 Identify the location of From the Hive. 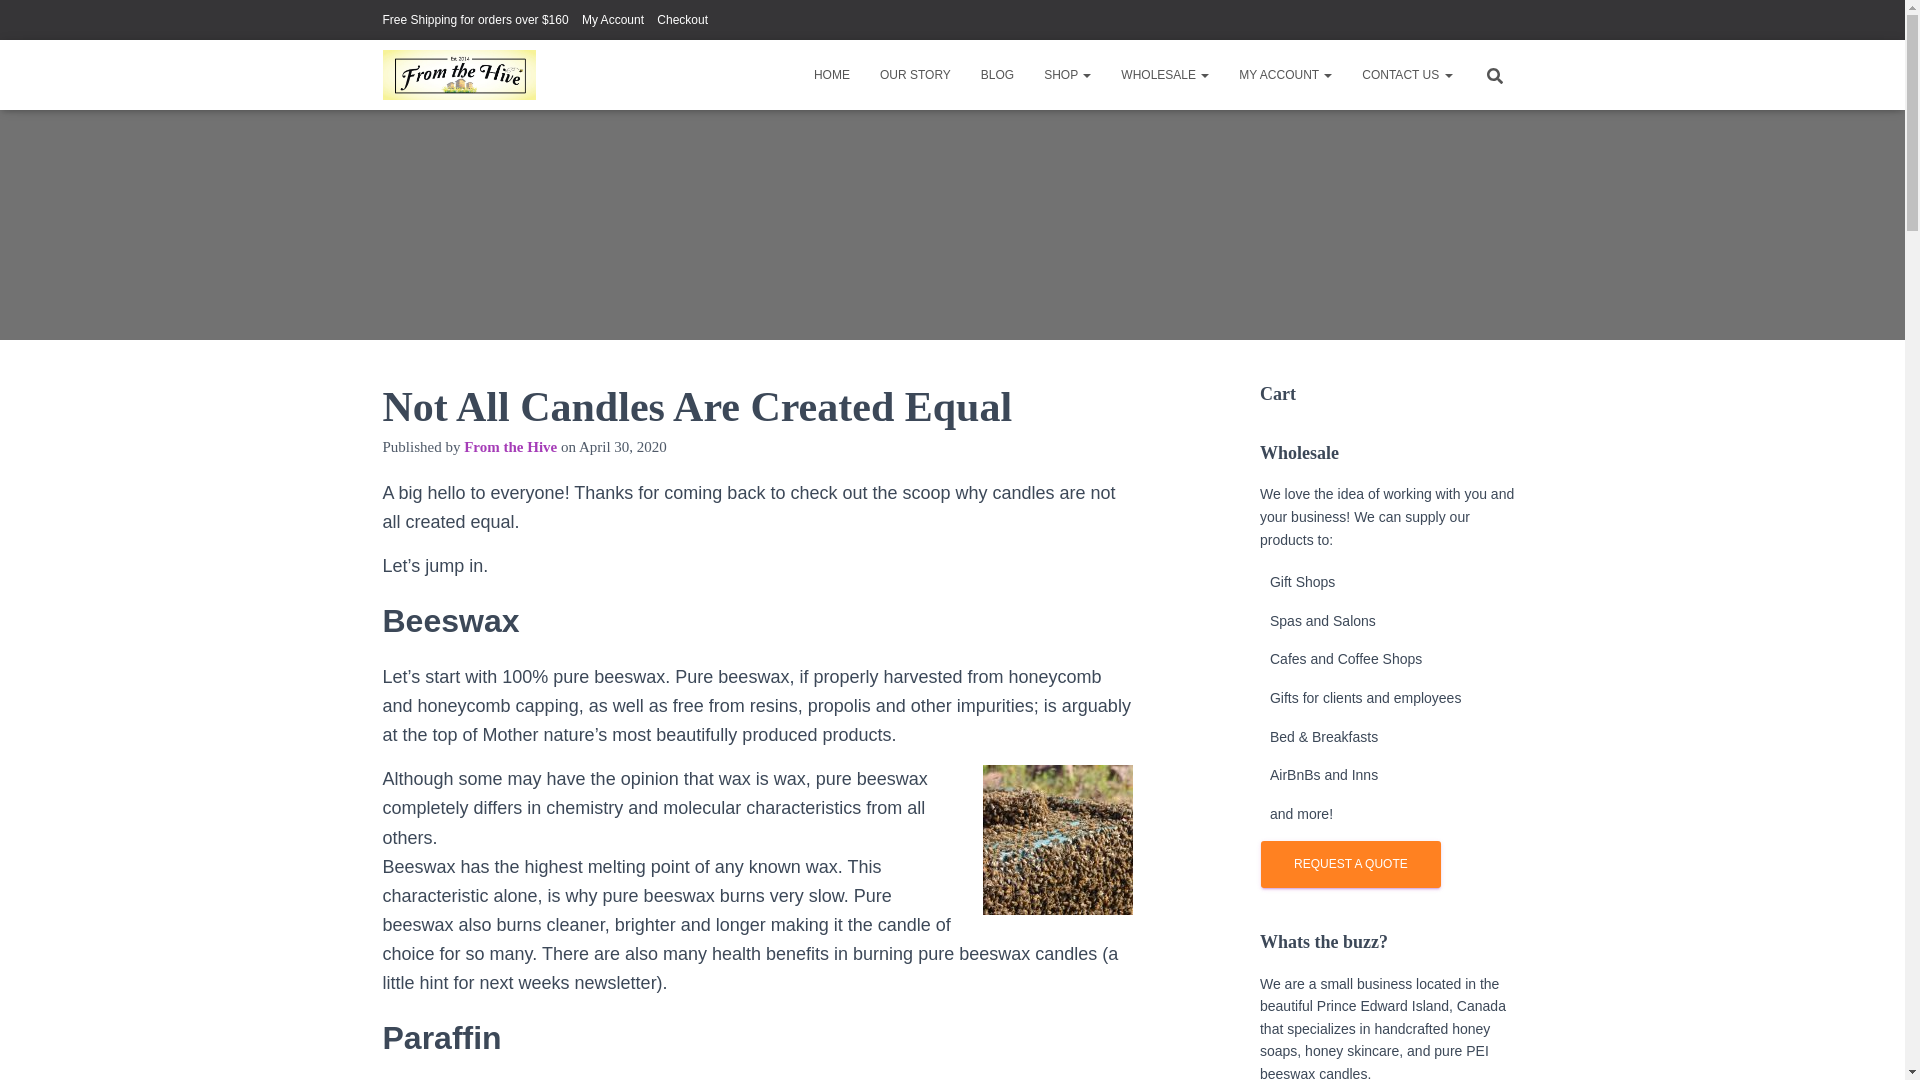
(510, 446).